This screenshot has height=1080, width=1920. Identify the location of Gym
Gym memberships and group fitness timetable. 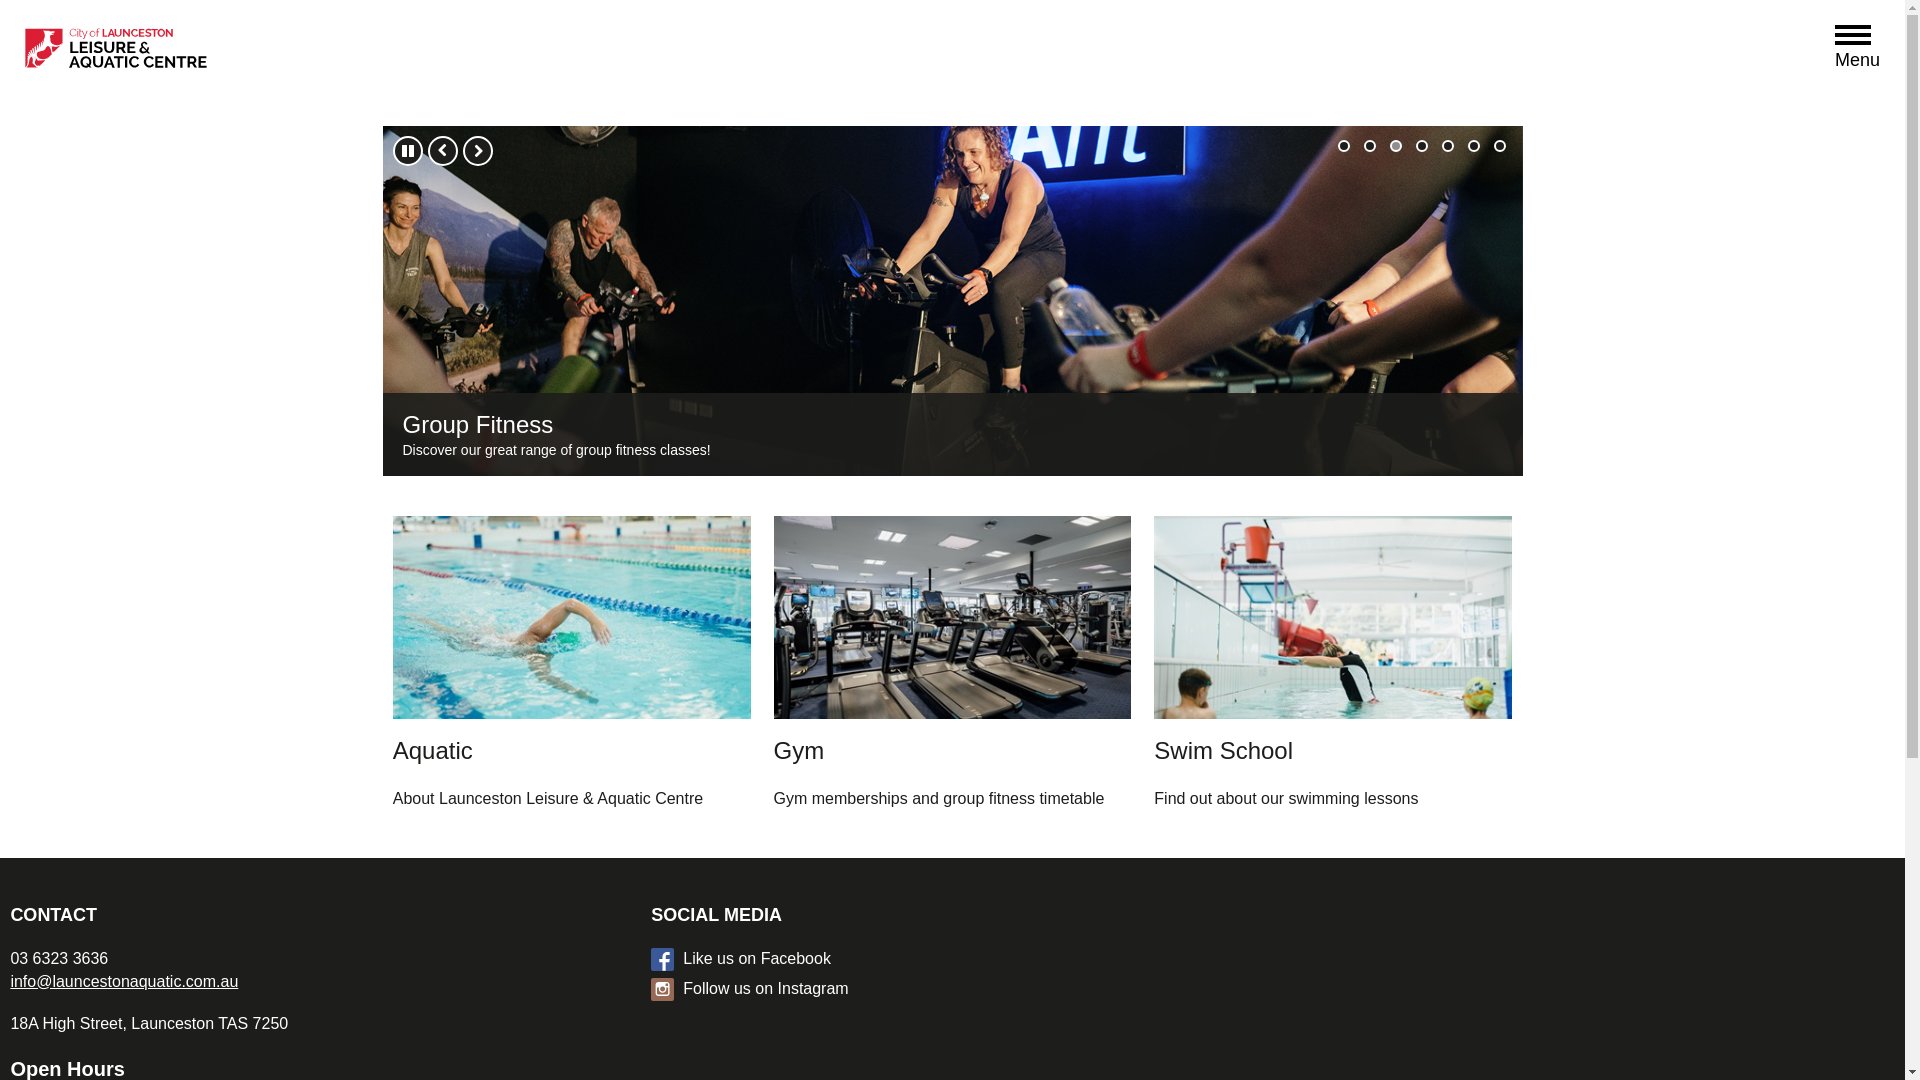
(953, 667).